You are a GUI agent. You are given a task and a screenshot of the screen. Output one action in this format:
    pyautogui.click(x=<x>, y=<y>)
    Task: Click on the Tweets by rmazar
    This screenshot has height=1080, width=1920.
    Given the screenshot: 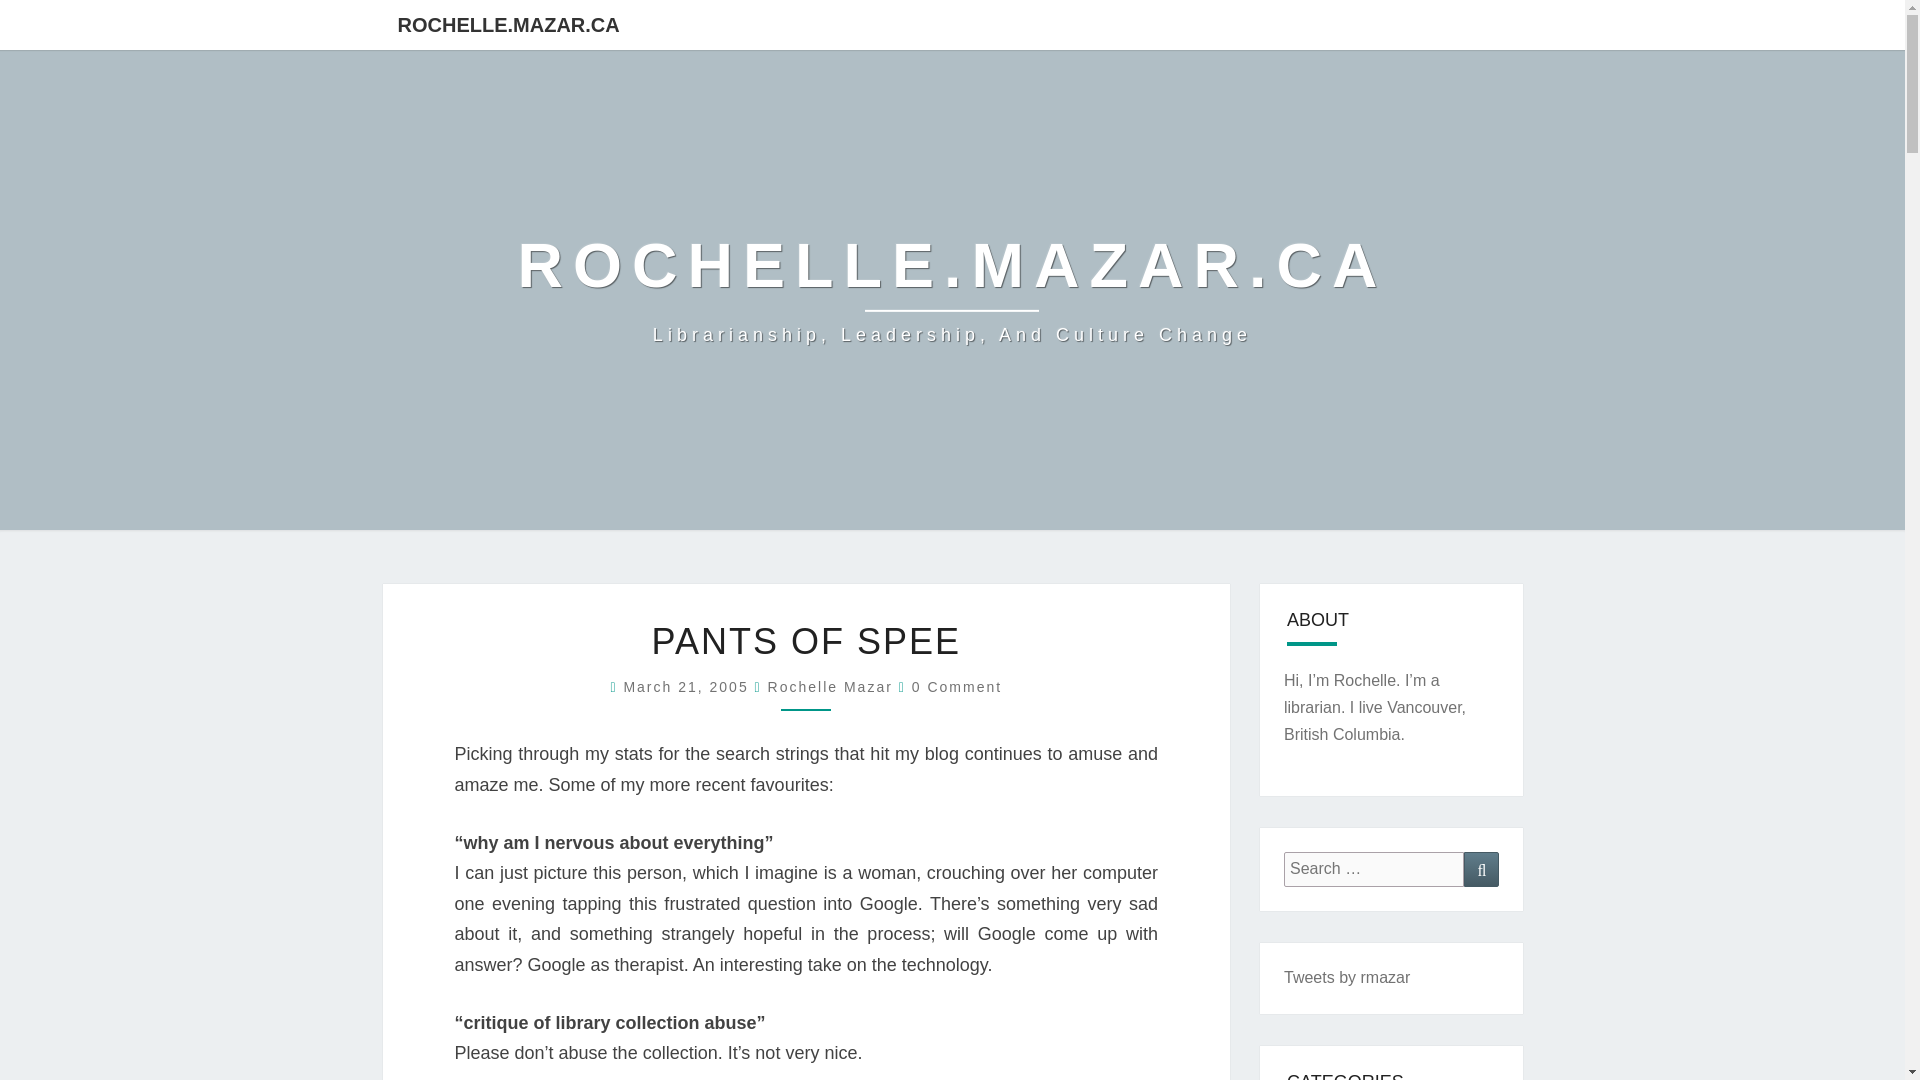 What is the action you would take?
    pyautogui.click(x=1346, y=977)
    